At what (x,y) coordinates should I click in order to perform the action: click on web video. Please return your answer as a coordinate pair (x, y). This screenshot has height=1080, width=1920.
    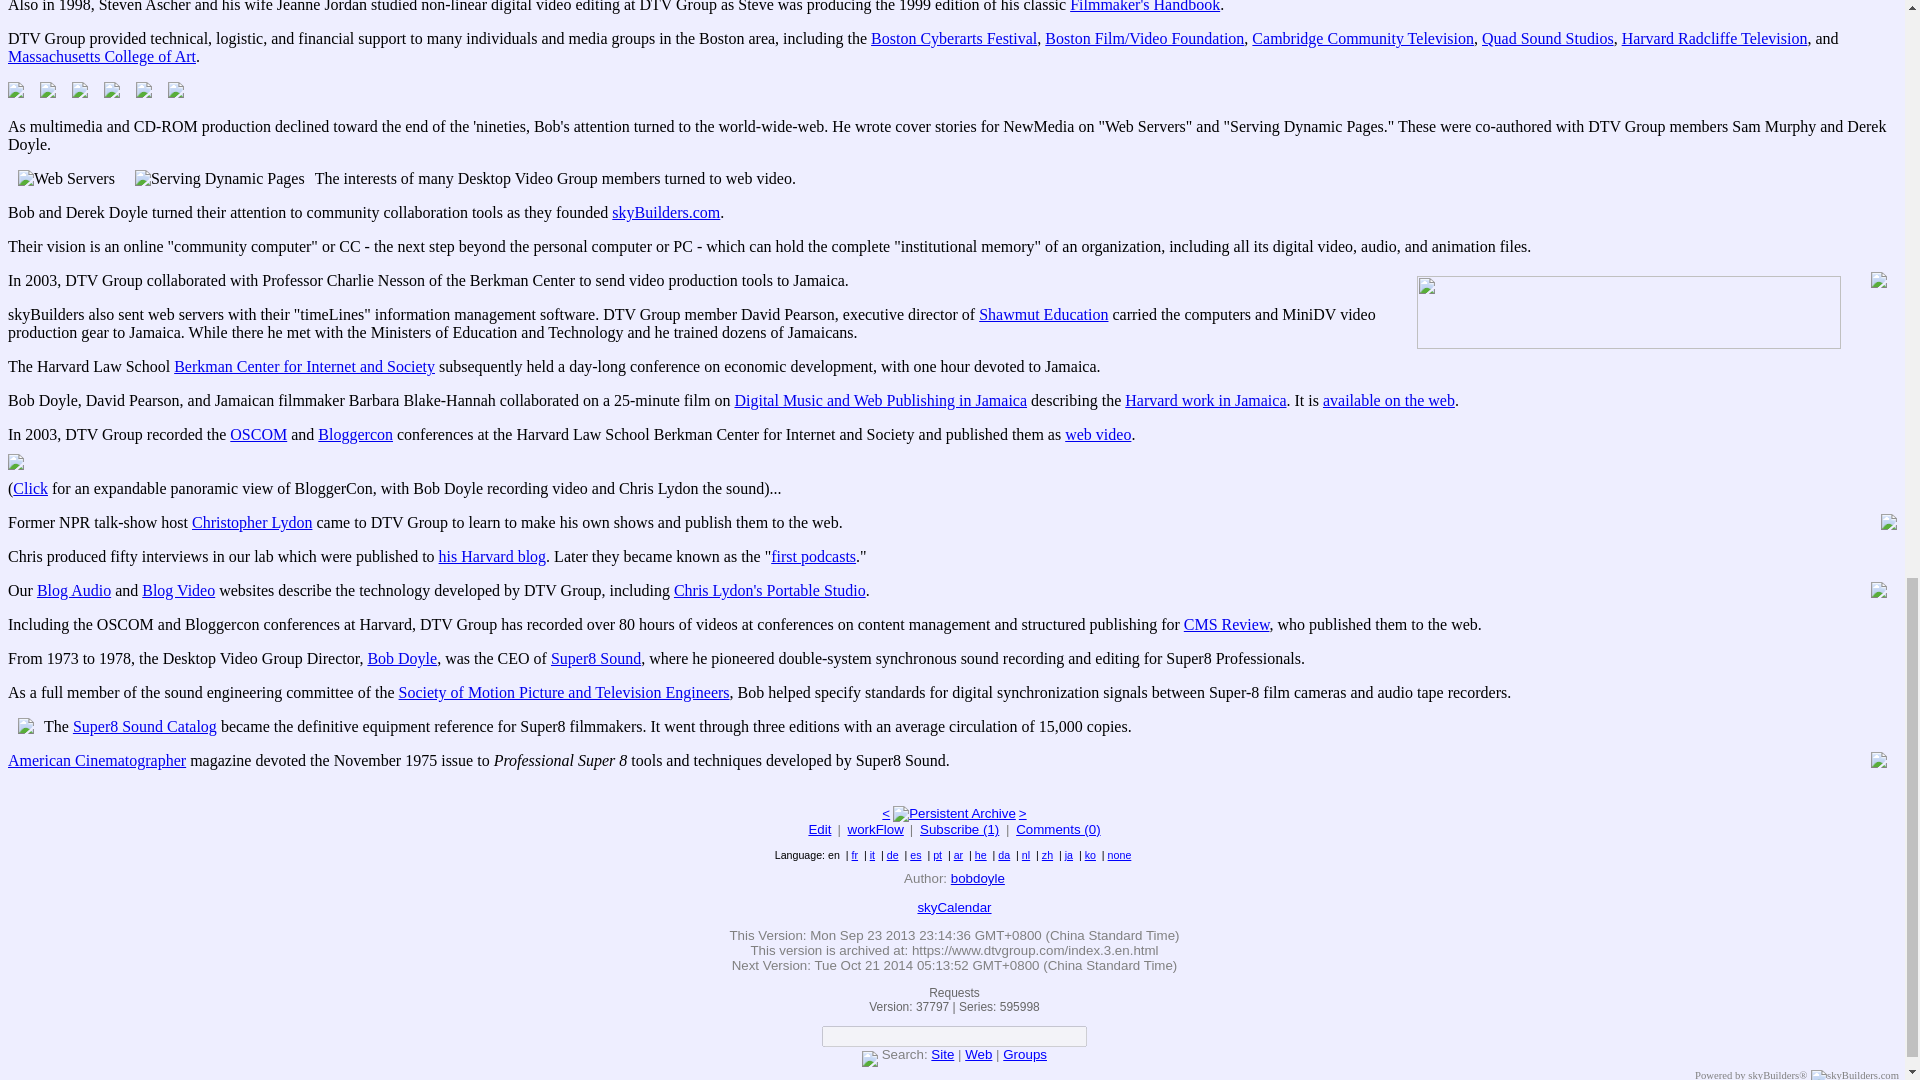
    Looking at the image, I should click on (1098, 434).